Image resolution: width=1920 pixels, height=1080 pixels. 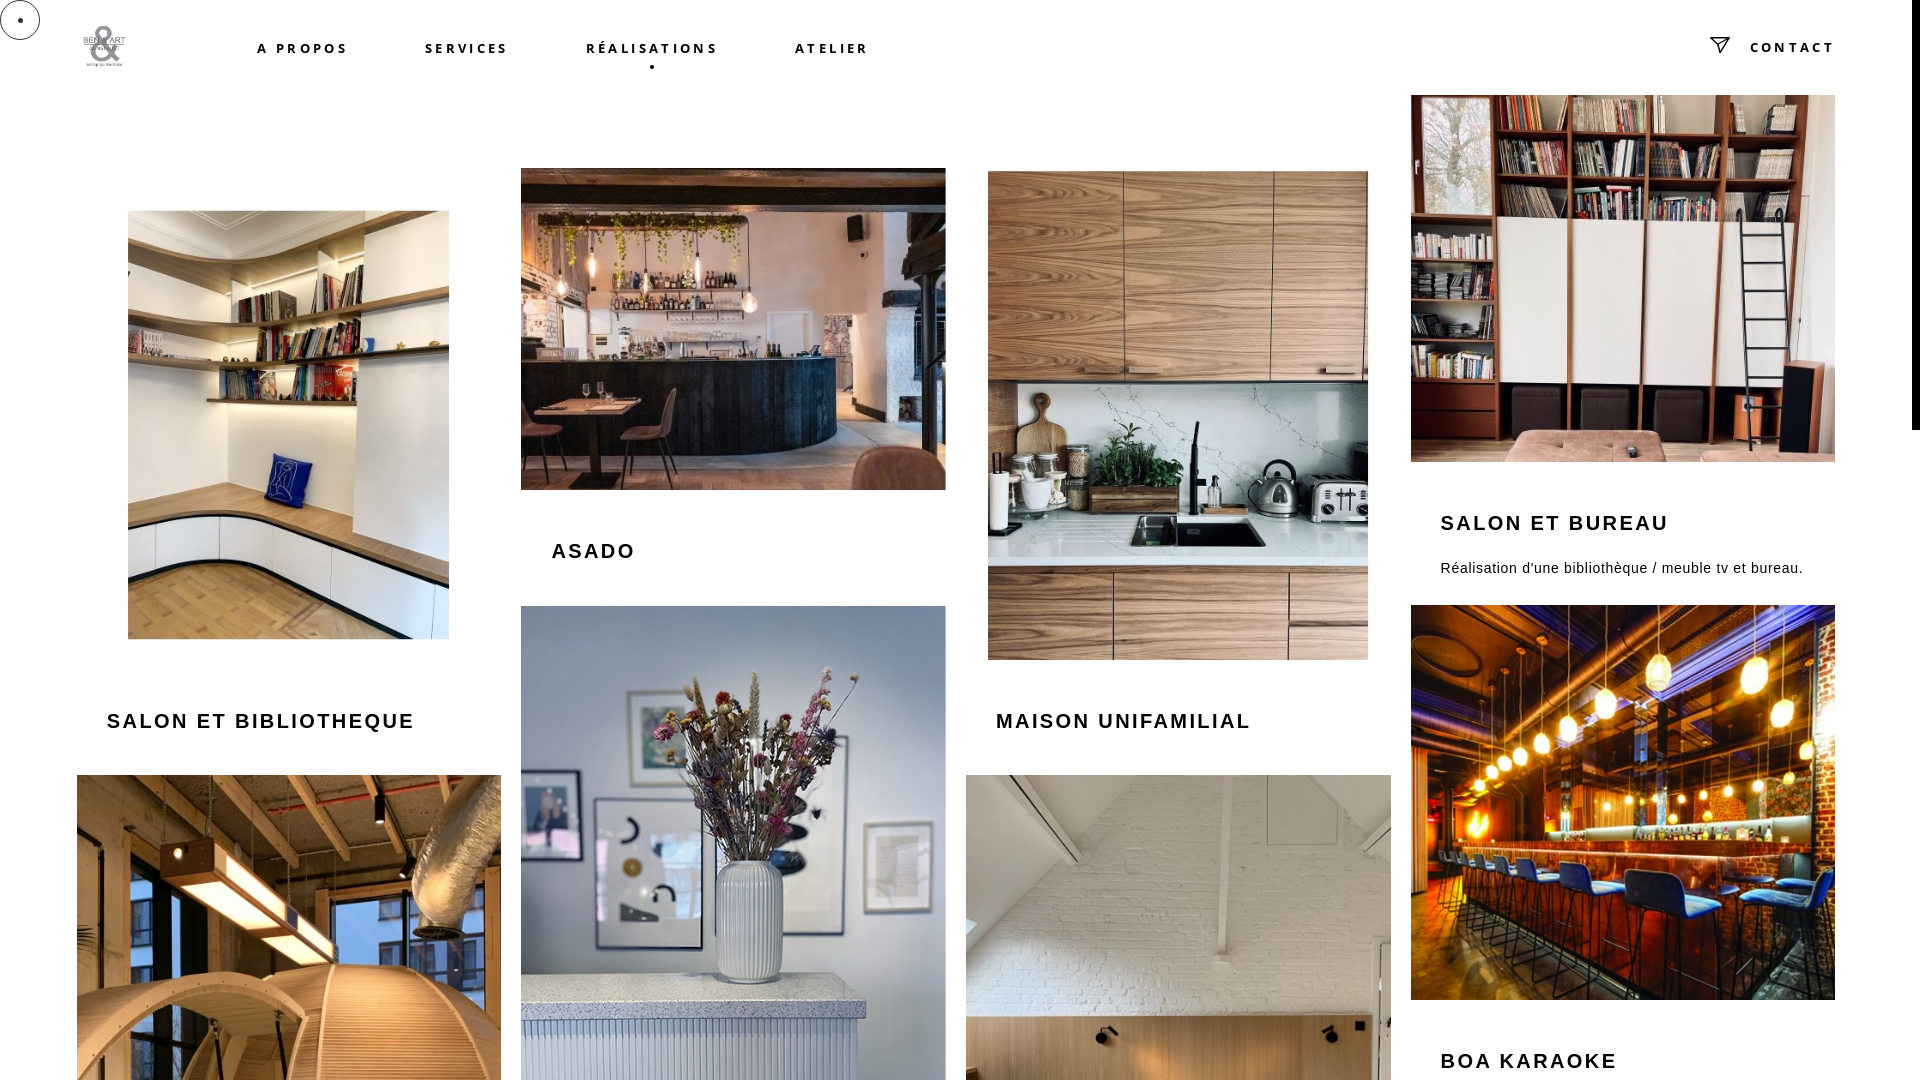 I want to click on A PROPOS, so click(x=303, y=48).